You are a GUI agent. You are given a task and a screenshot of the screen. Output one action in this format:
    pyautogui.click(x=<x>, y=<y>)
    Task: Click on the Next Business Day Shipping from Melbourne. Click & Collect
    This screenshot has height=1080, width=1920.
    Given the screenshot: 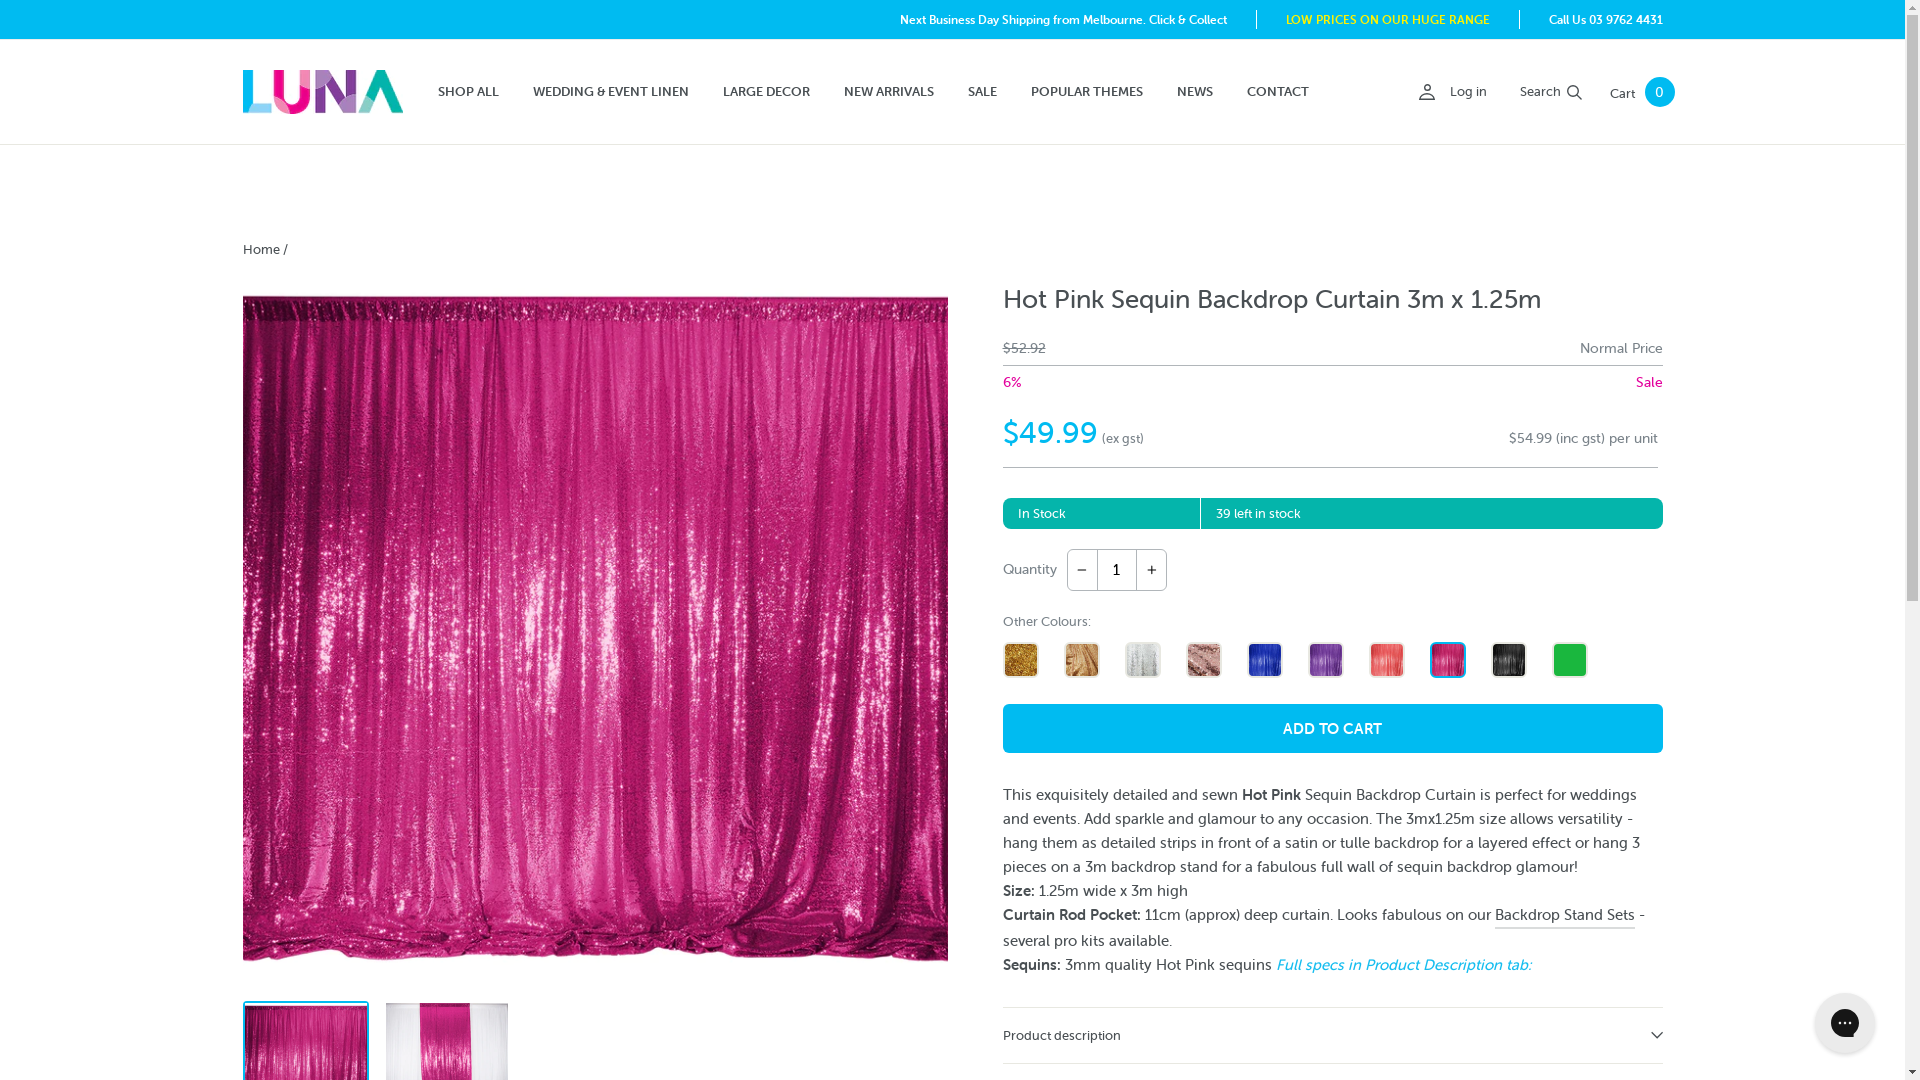 What is the action you would take?
    pyautogui.click(x=1064, y=20)
    